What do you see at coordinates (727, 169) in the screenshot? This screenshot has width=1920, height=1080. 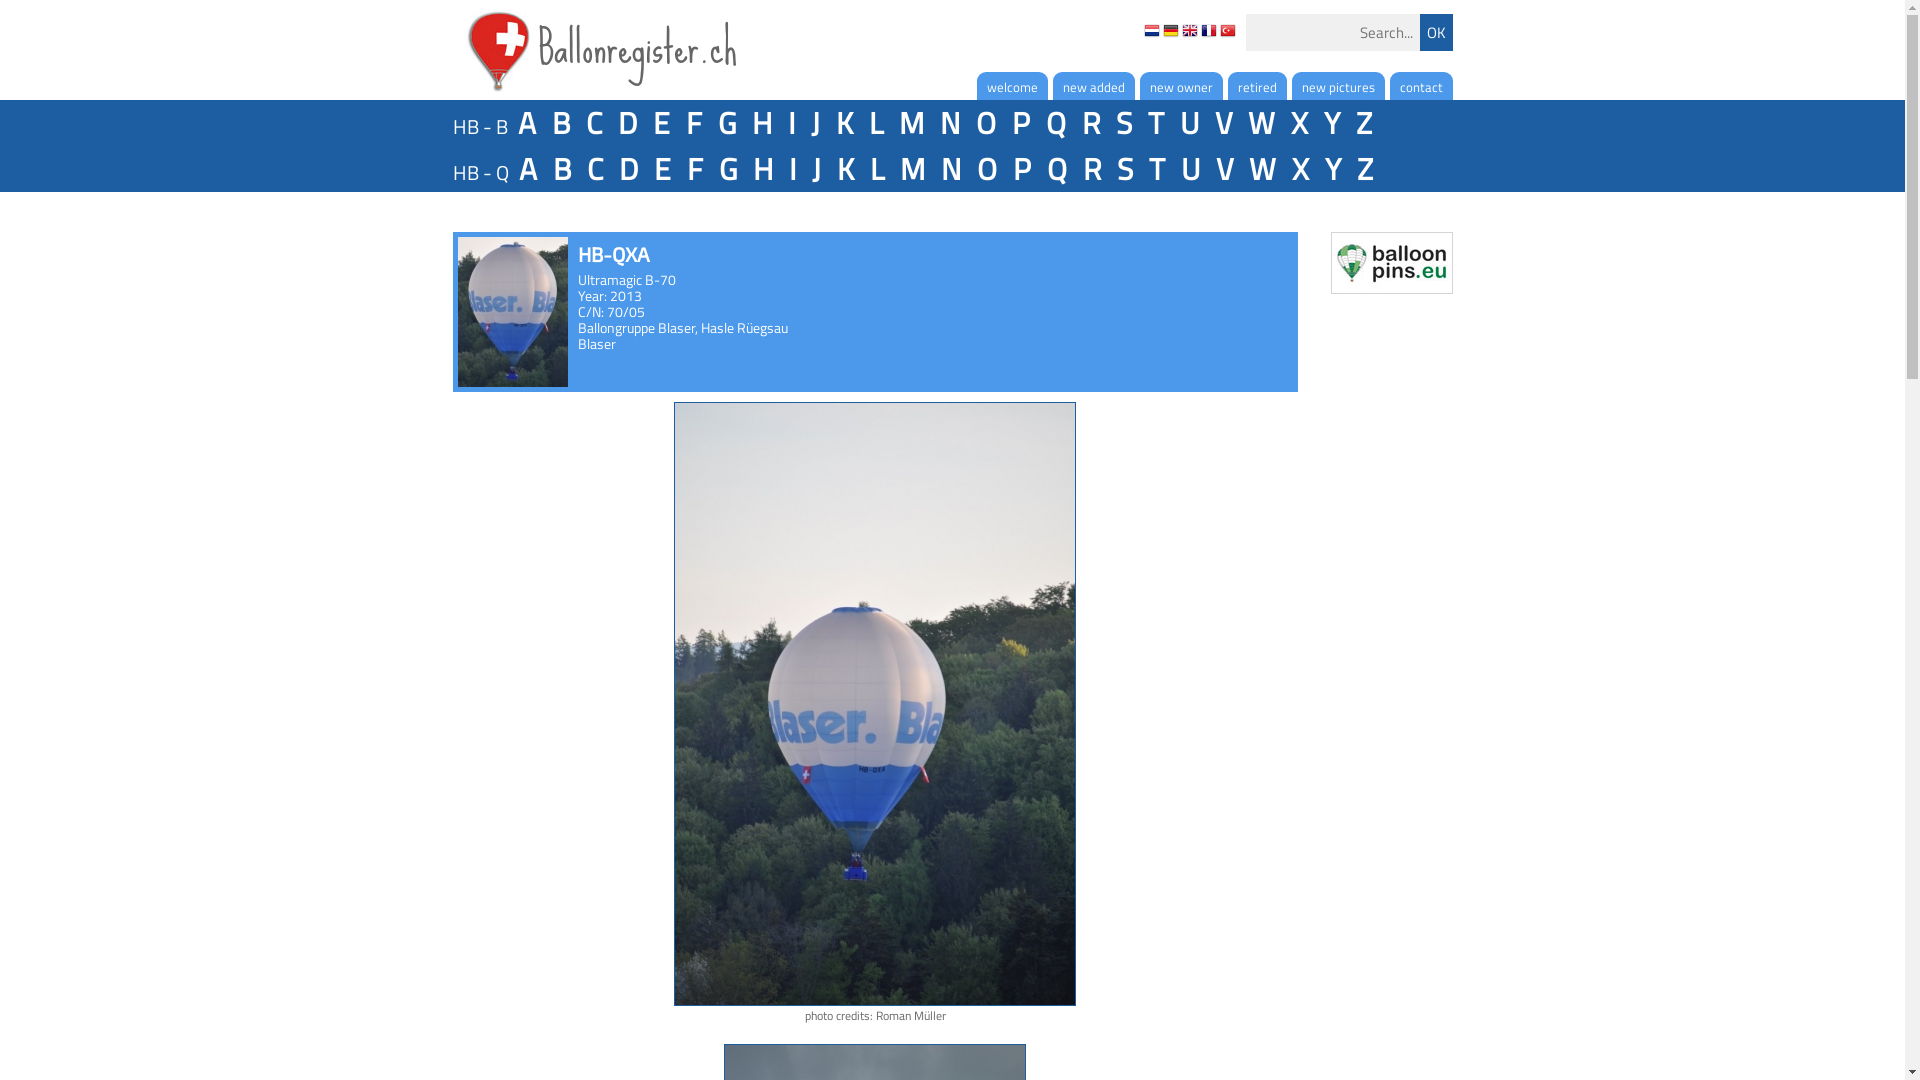 I see `G` at bounding box center [727, 169].